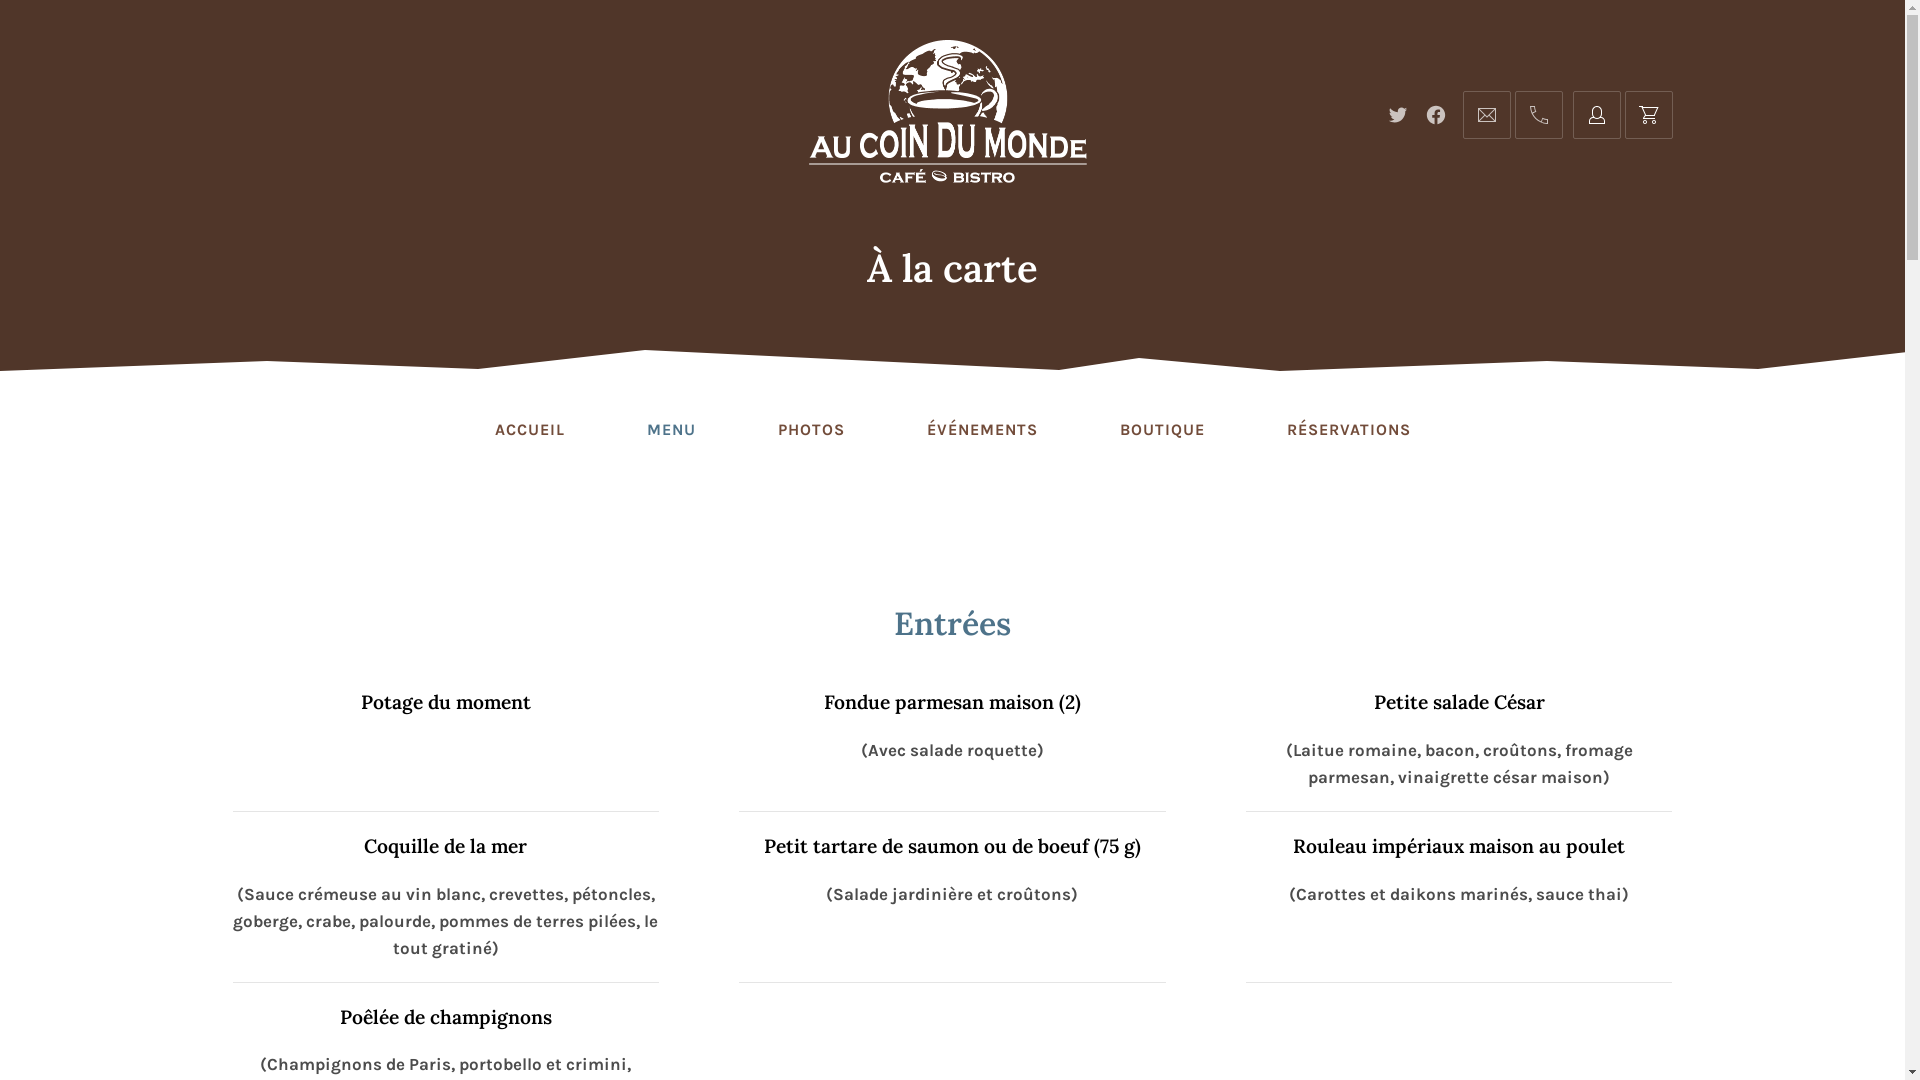 Image resolution: width=1920 pixels, height=1080 pixels. I want to click on Cart, so click(1648, 115).